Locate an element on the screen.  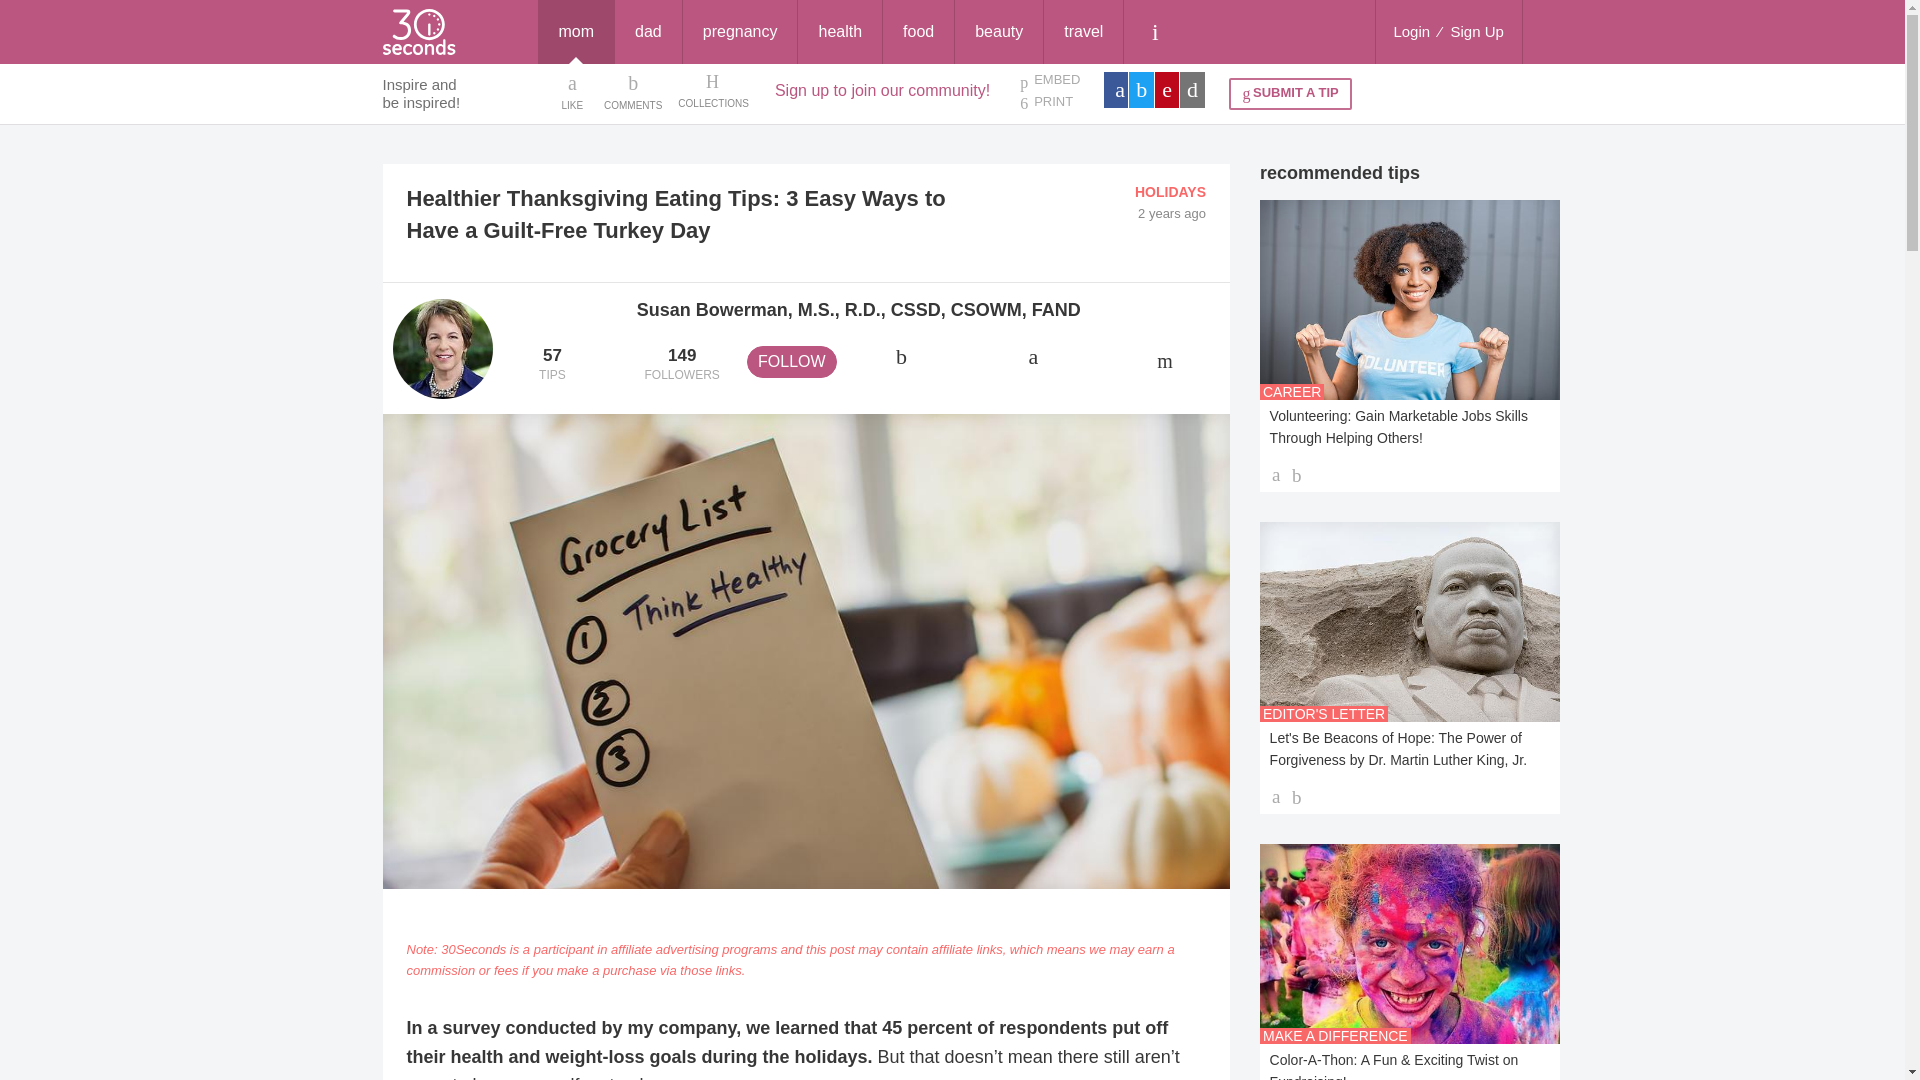
PRINT is located at coordinates (1049, 102).